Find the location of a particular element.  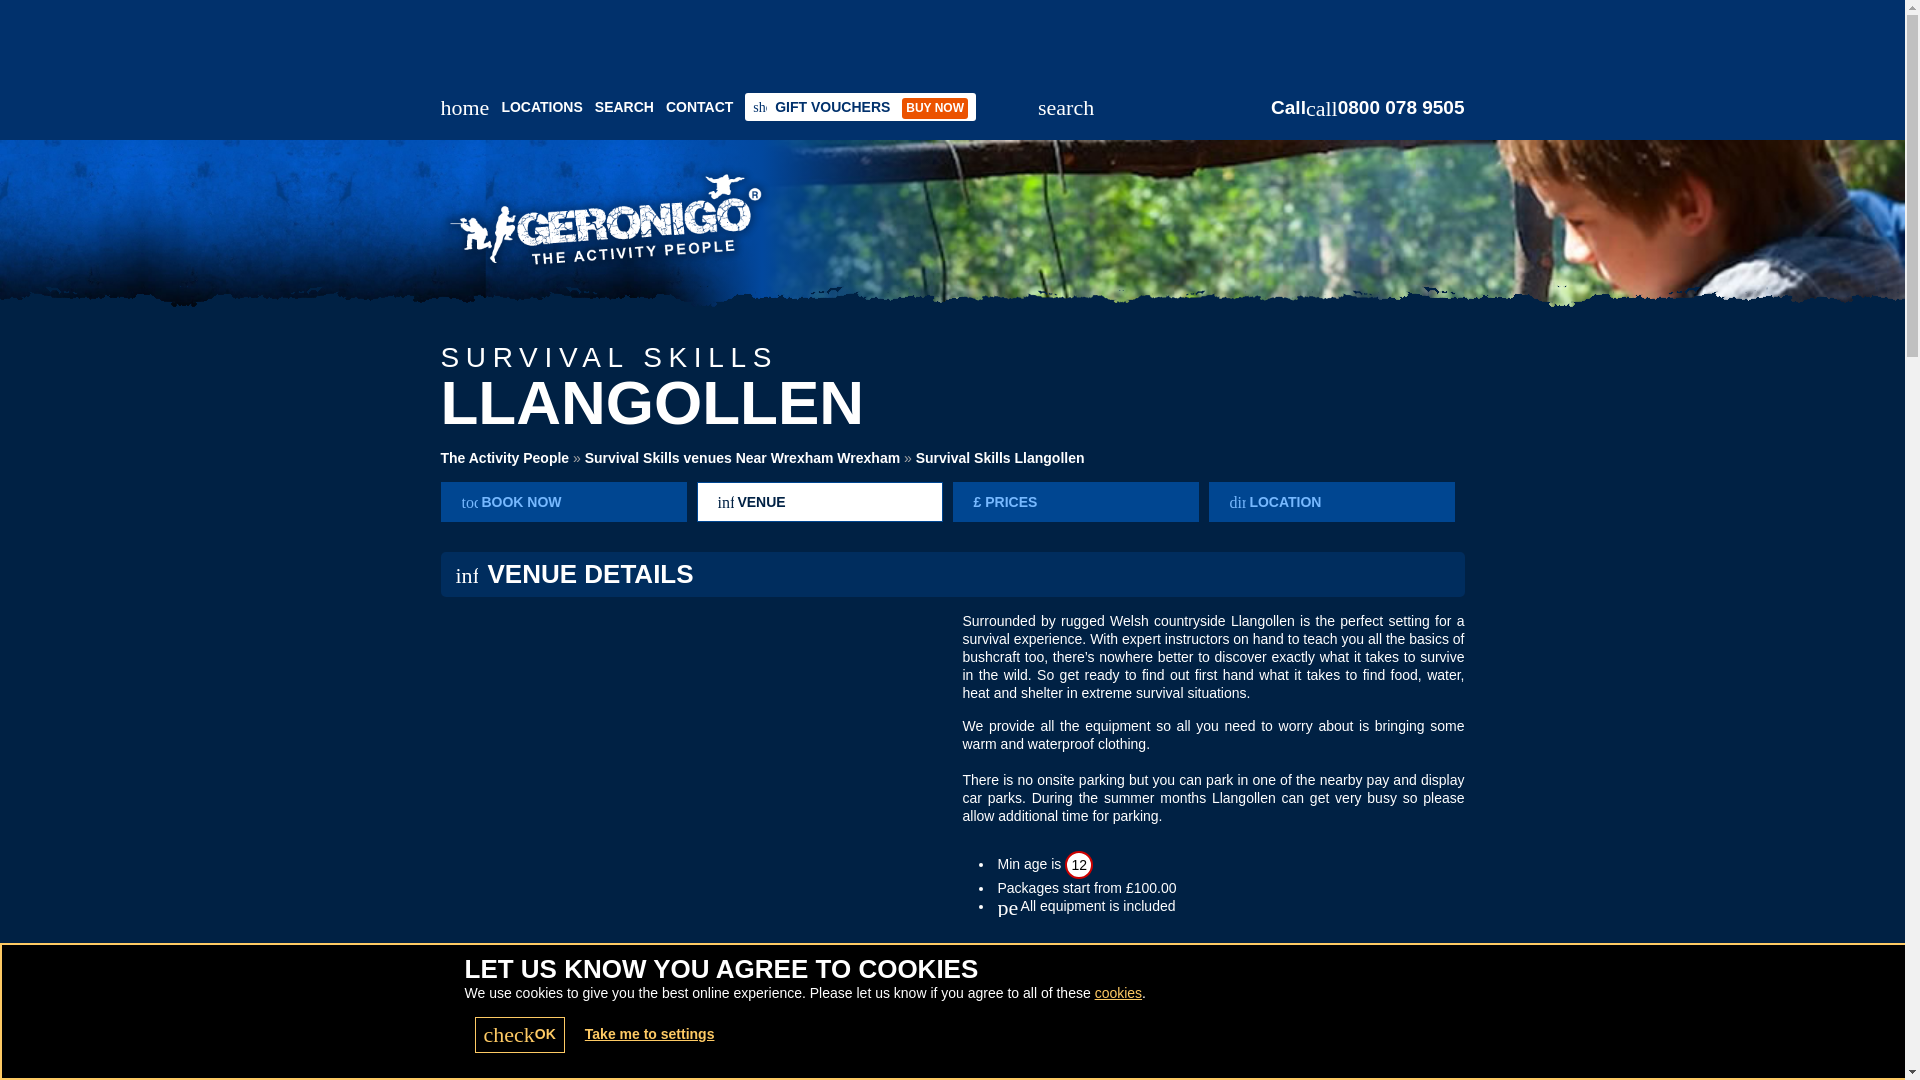

Survival Skills venues Near Wrexham Wrexham is located at coordinates (742, 458).